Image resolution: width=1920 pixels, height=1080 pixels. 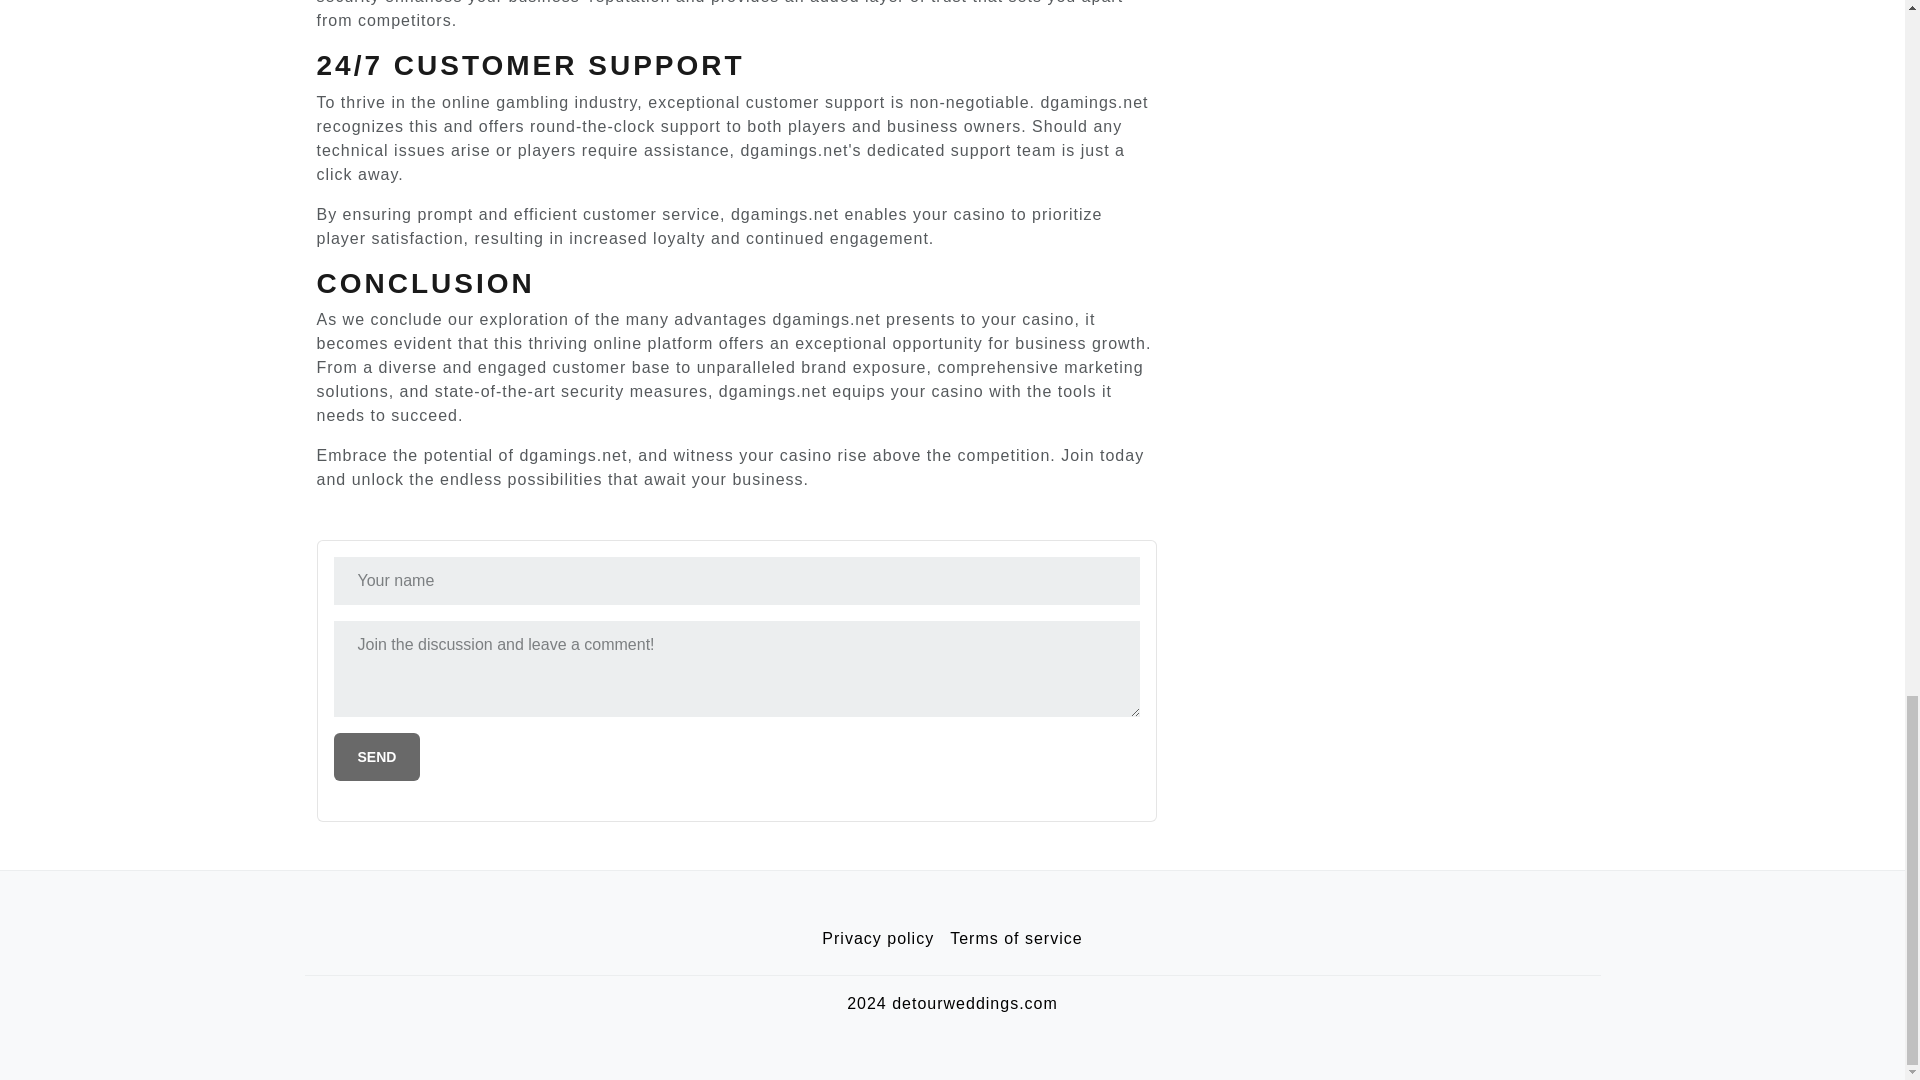 What do you see at coordinates (878, 939) in the screenshot?
I see `Privacy policy` at bounding box center [878, 939].